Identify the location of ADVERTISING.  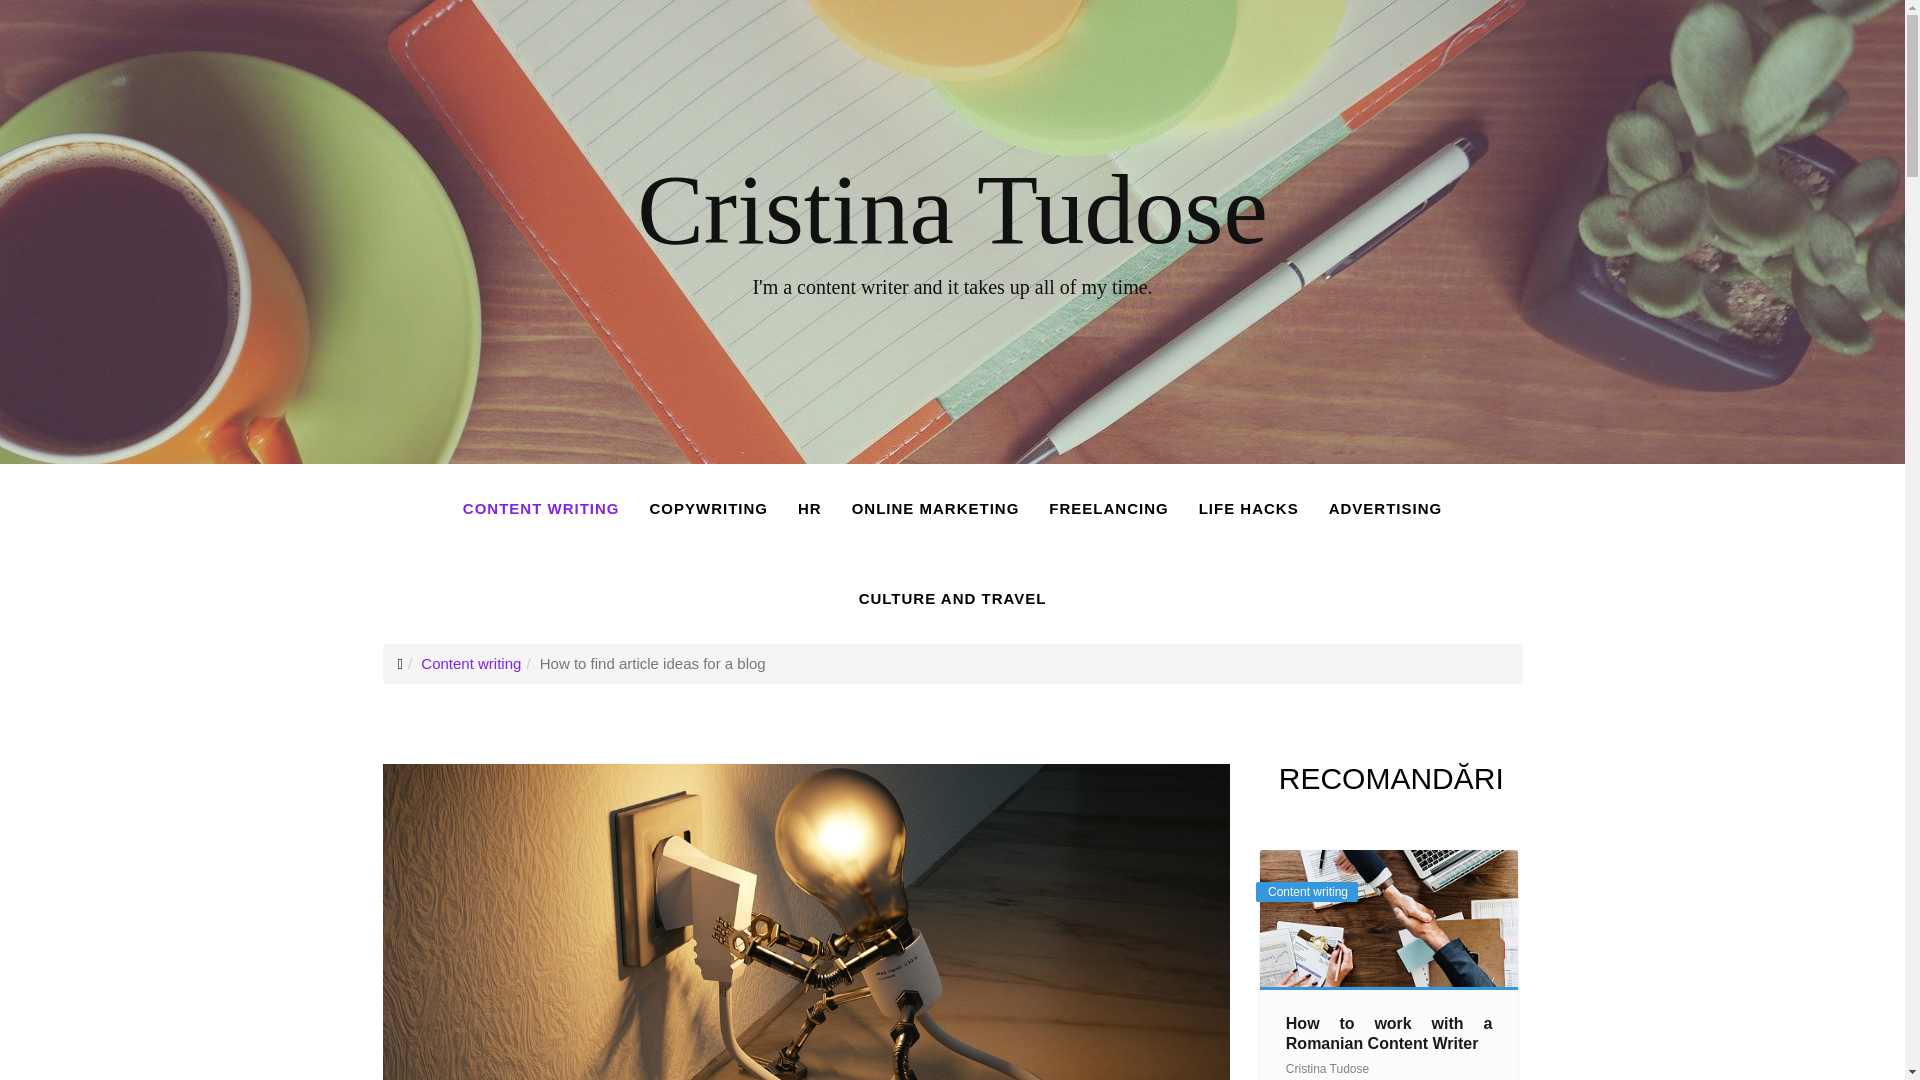
(1385, 509).